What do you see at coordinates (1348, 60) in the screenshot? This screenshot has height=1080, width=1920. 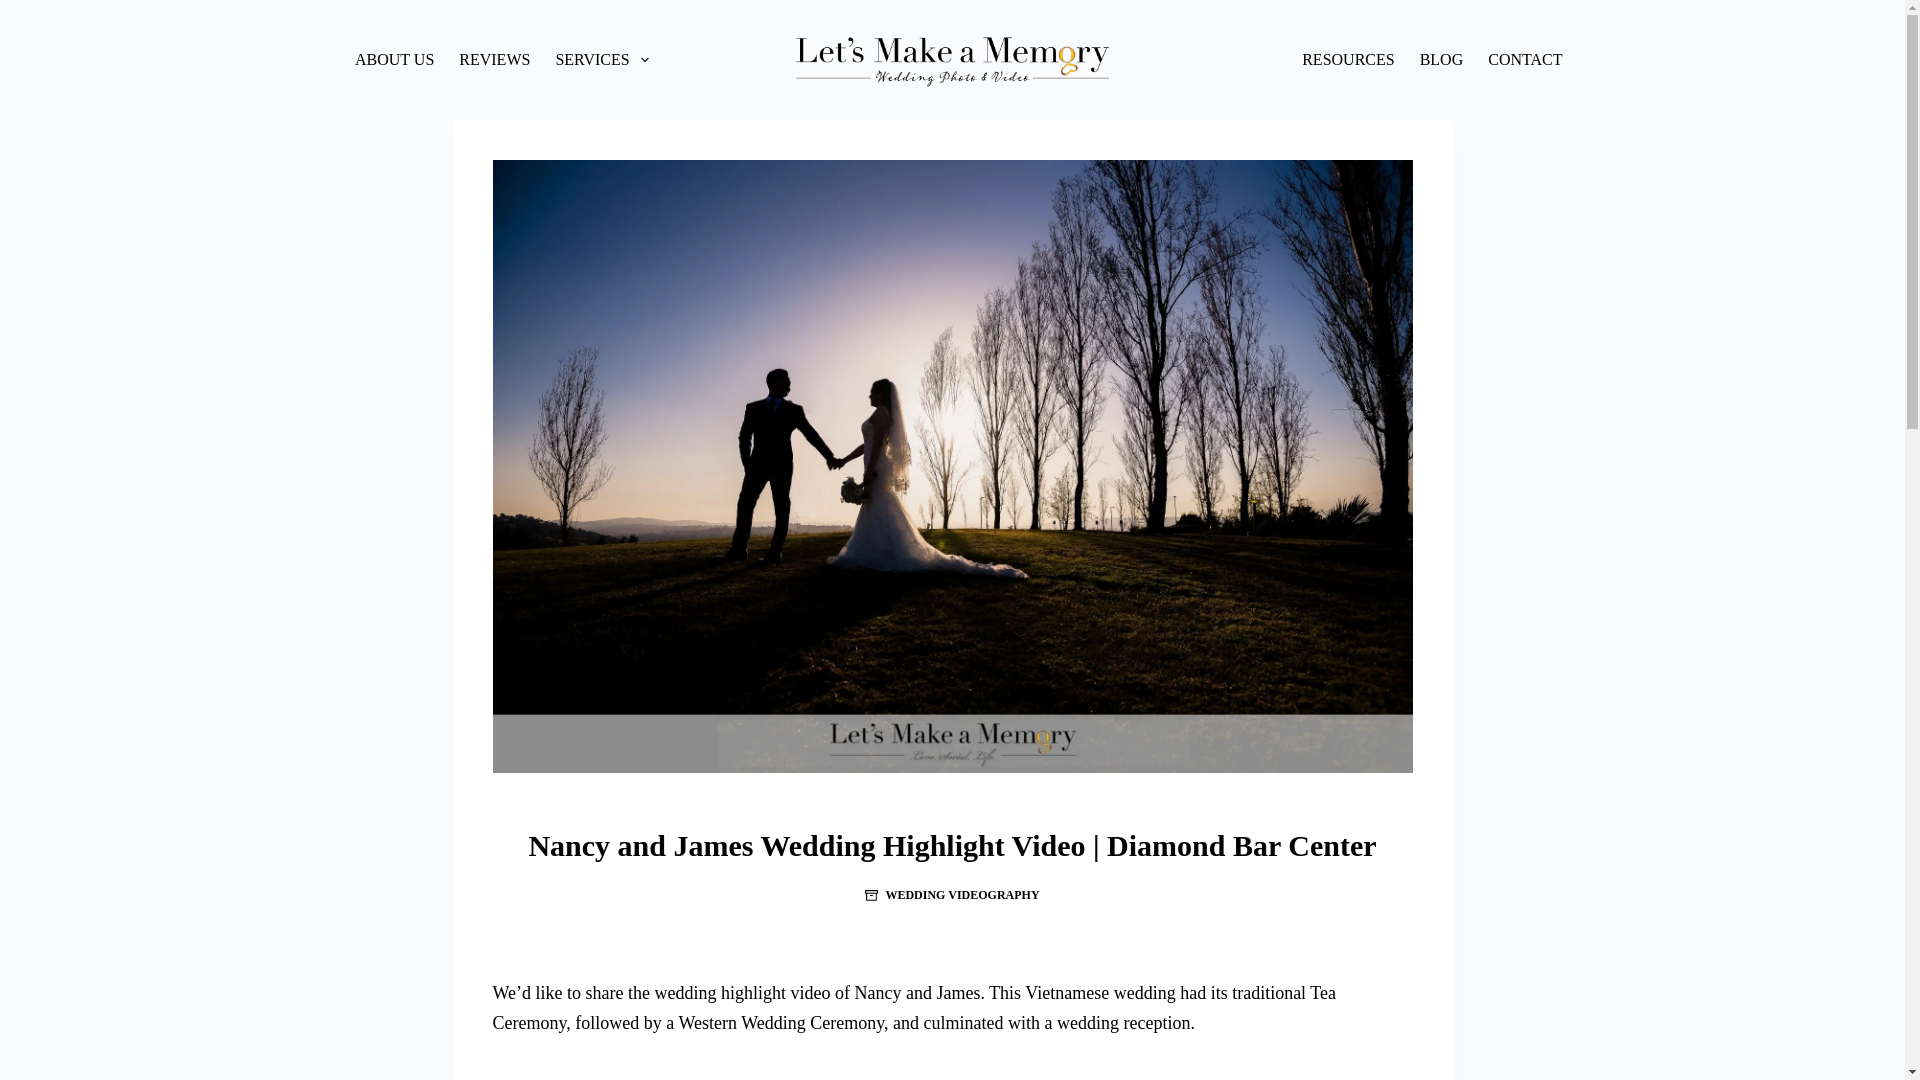 I see `RESOURCES` at bounding box center [1348, 60].